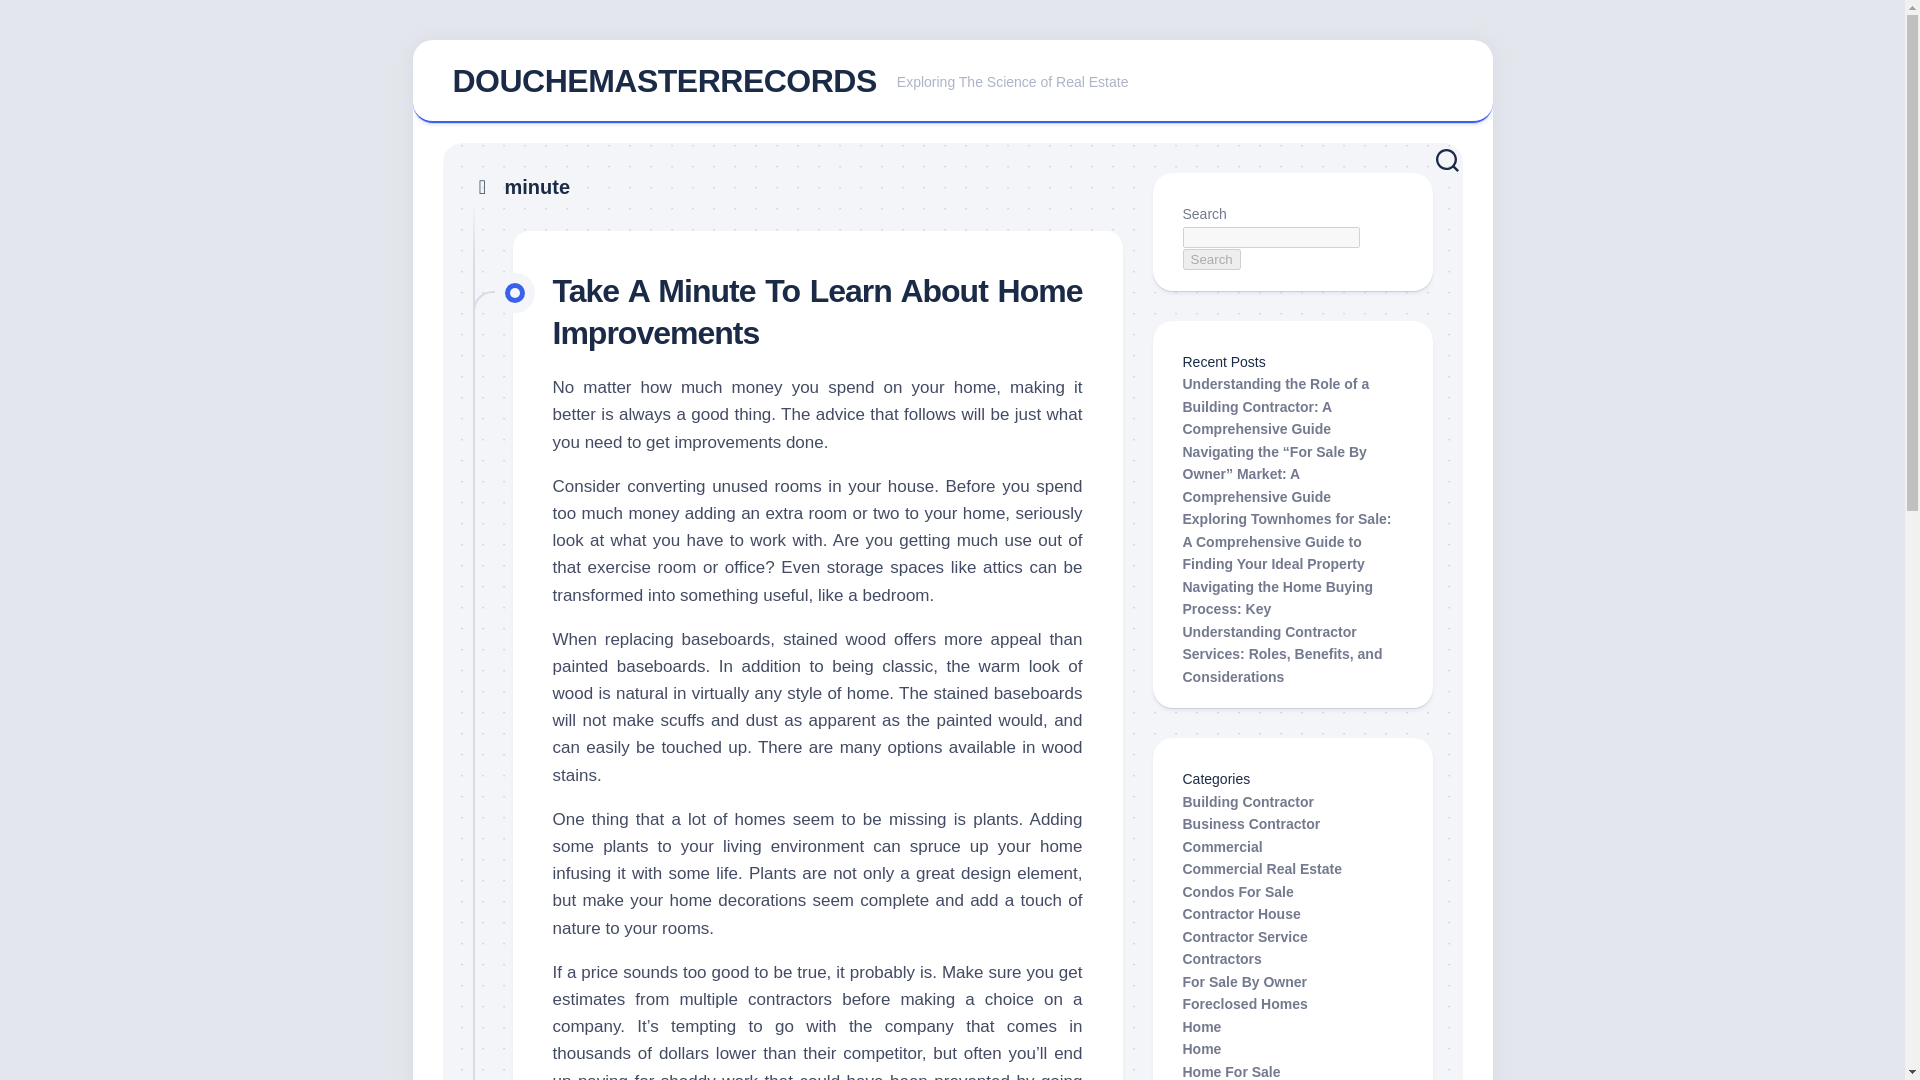  Describe the element at coordinates (1244, 935) in the screenshot. I see `Contractor Service` at that location.